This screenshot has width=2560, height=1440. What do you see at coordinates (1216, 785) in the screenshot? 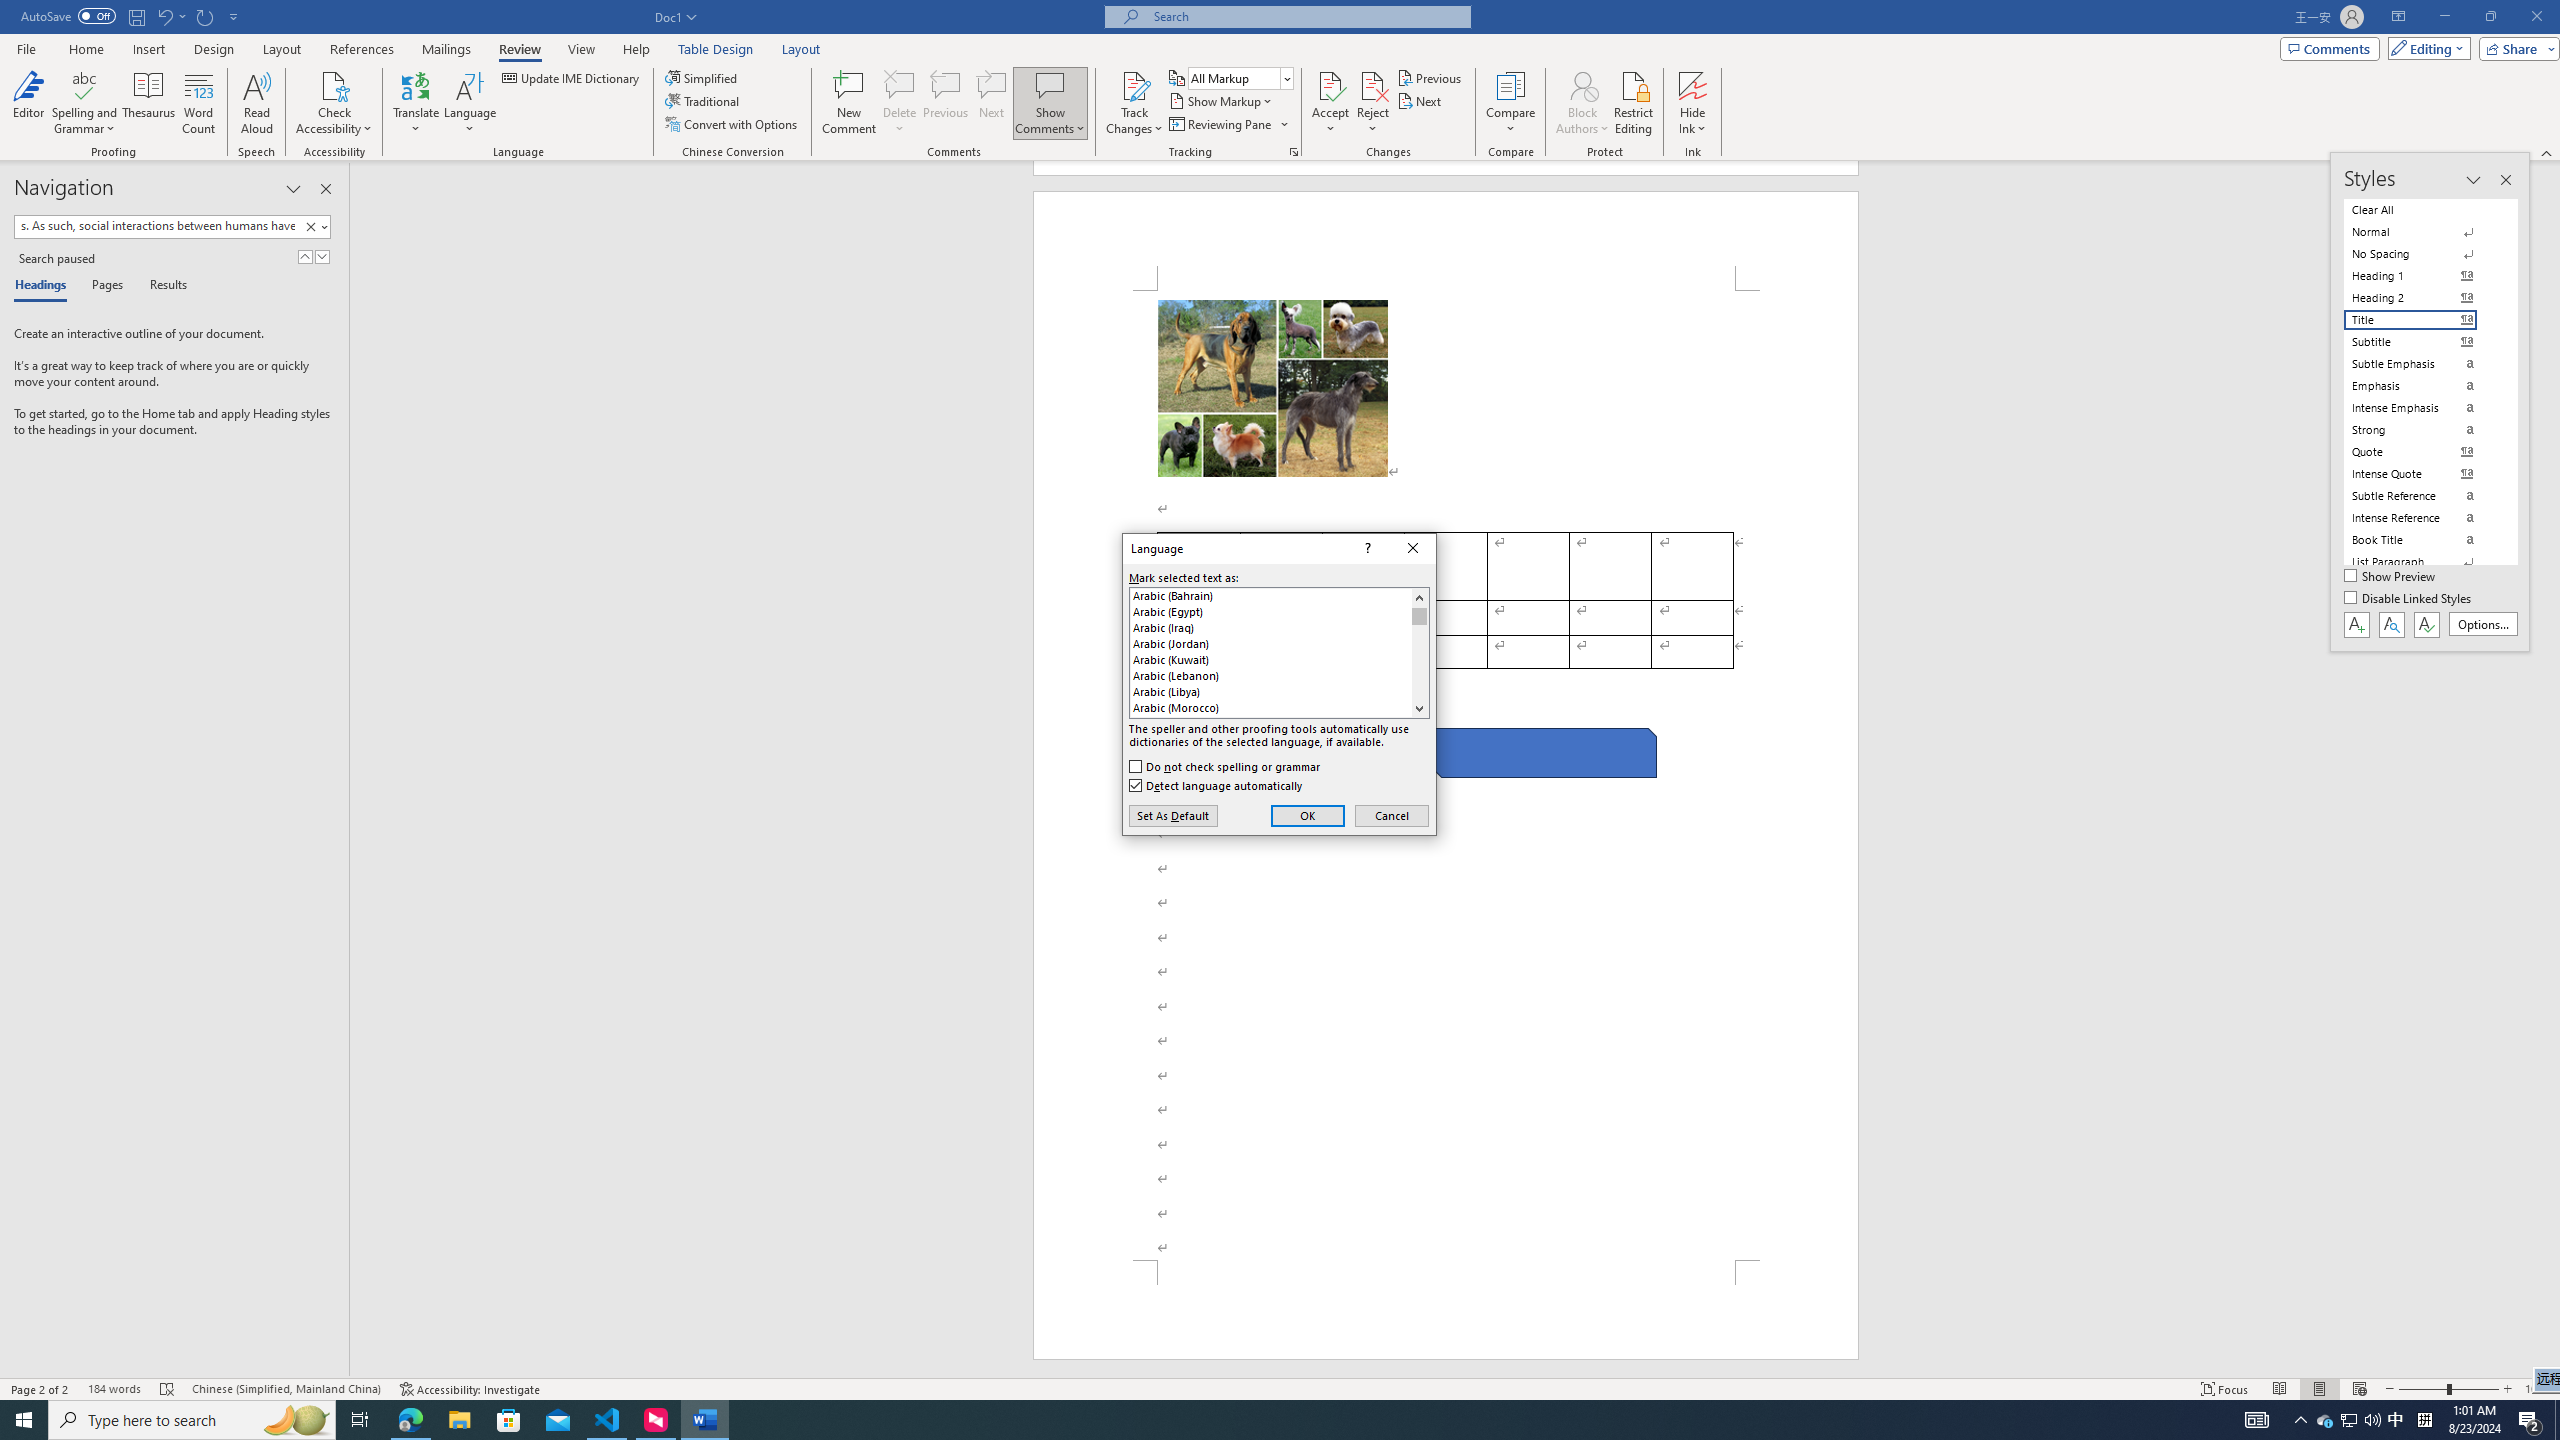
I see `Detect language automatically` at bounding box center [1216, 785].